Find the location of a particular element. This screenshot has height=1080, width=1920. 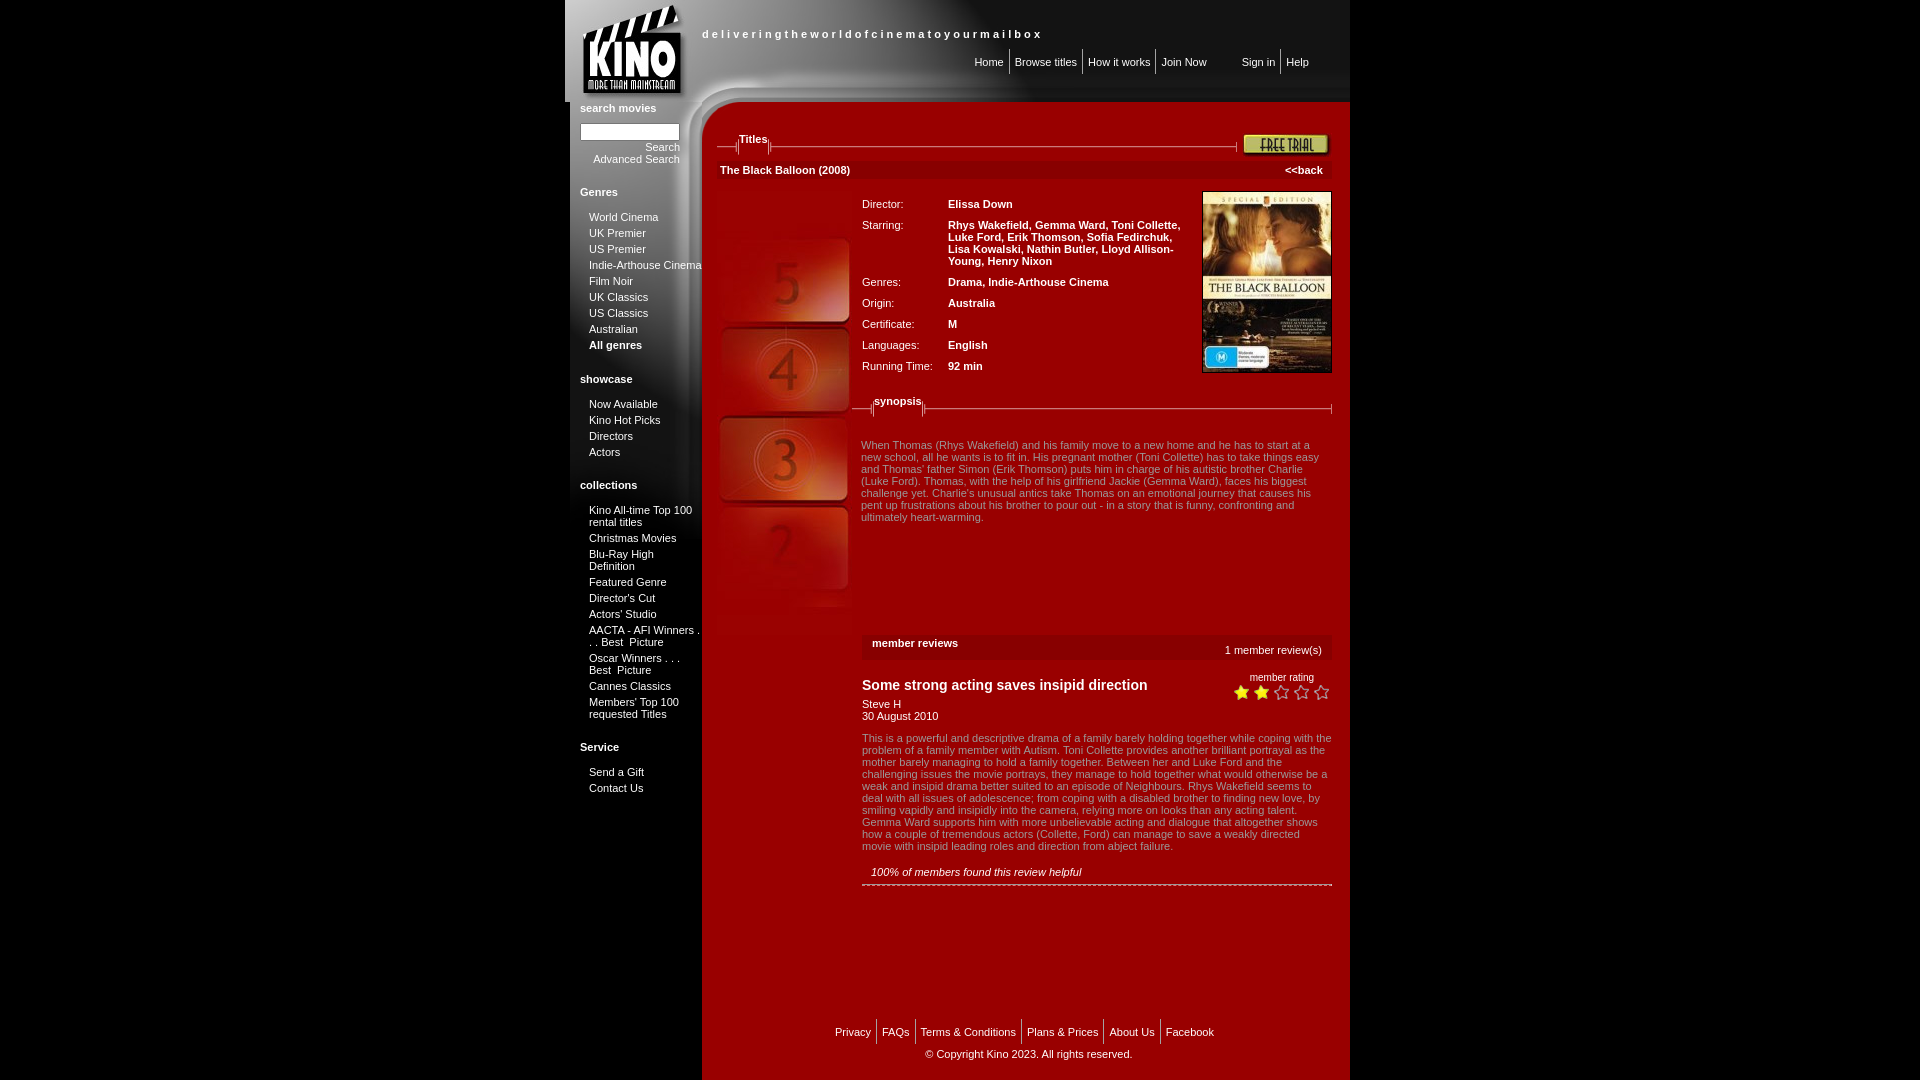

World Cinema is located at coordinates (624, 217).